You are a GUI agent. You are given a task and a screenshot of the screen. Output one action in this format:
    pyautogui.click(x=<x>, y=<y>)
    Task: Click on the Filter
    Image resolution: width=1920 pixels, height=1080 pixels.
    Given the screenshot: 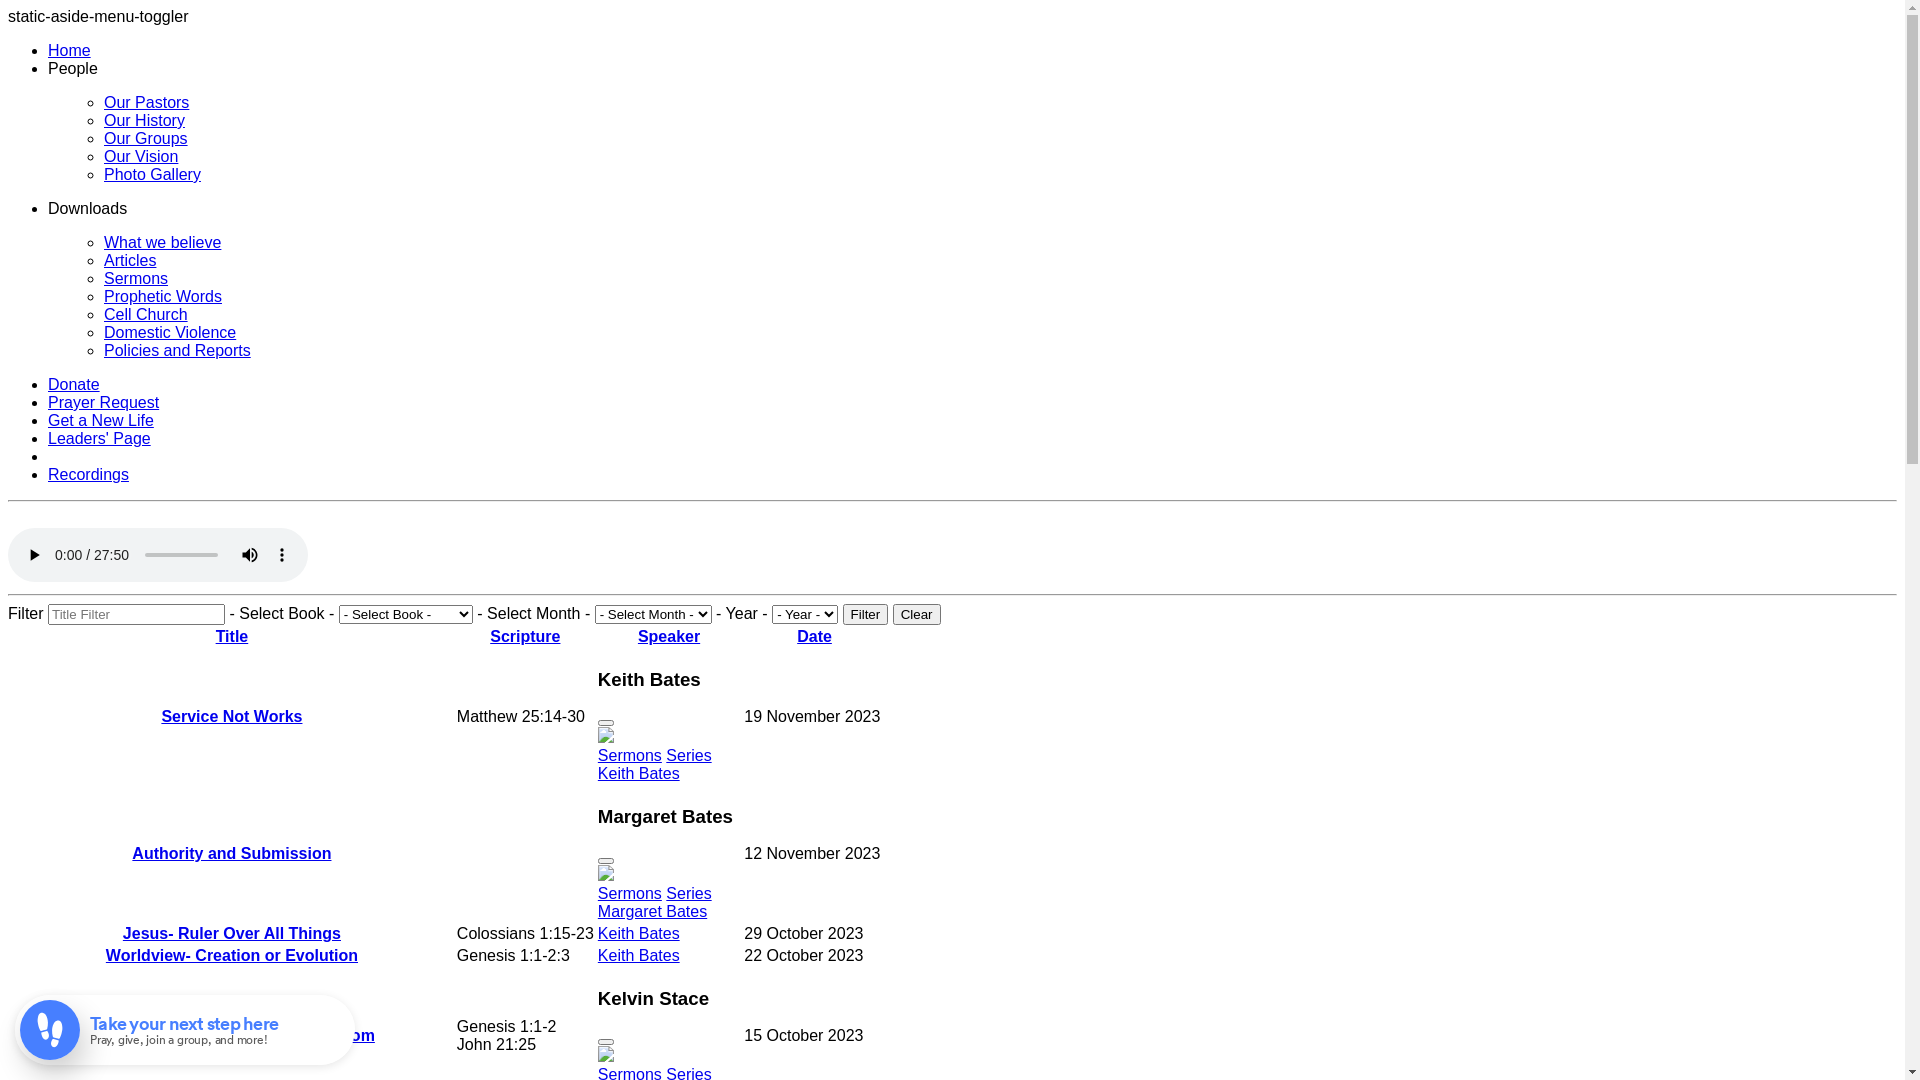 What is the action you would take?
    pyautogui.click(x=866, y=614)
    